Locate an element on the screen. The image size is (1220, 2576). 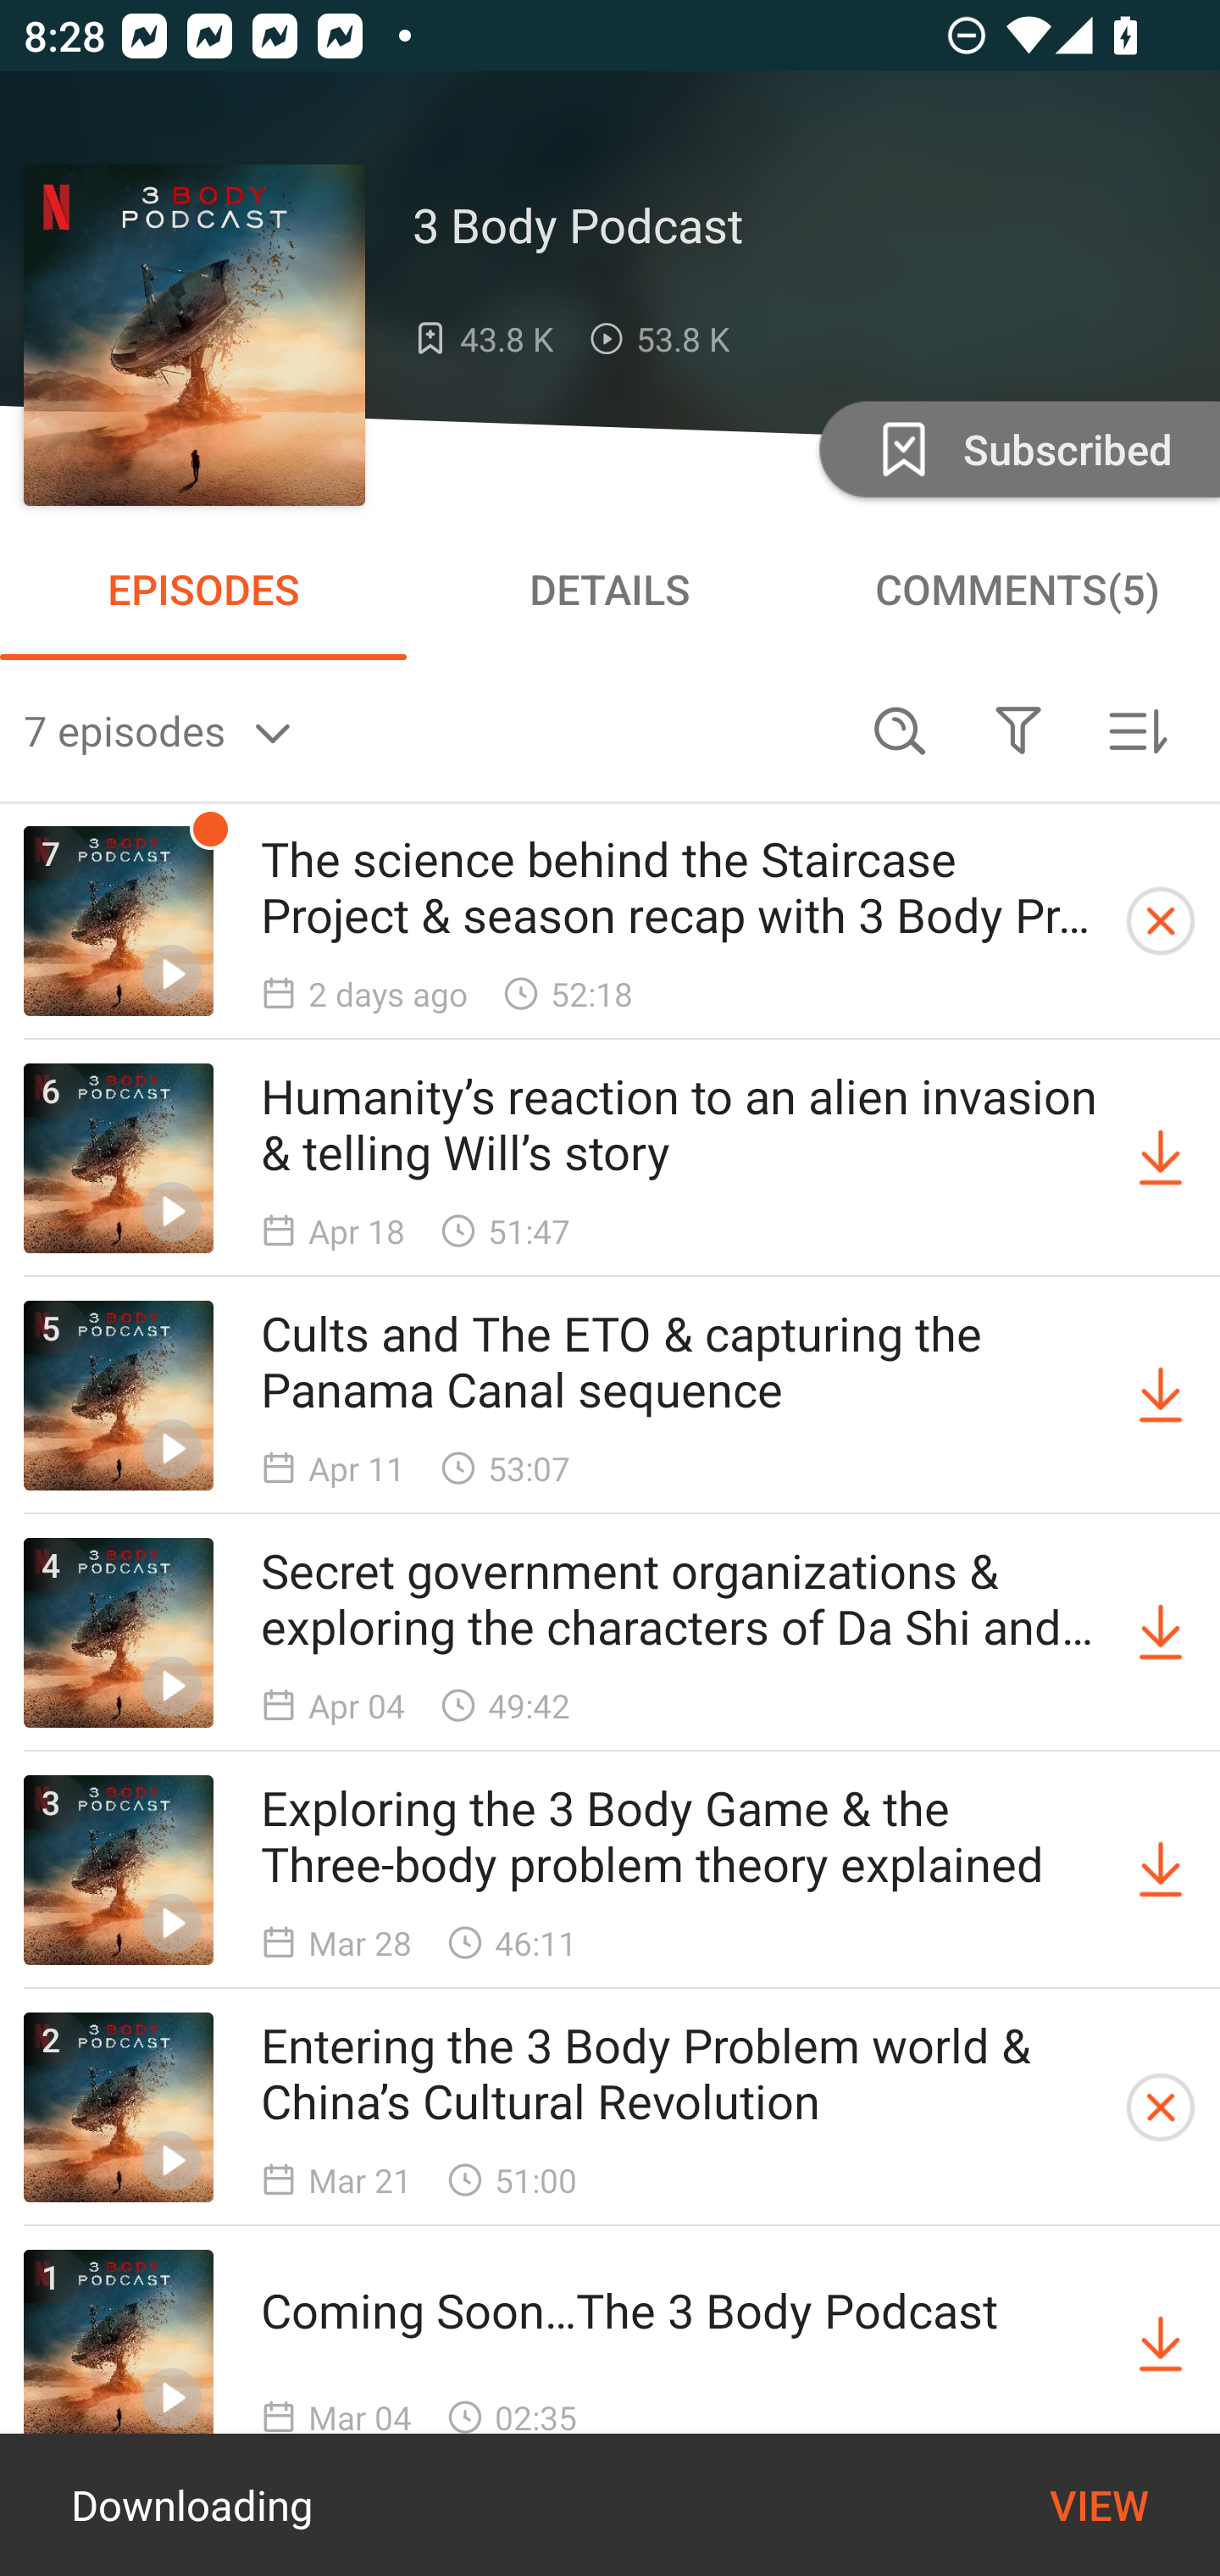
COMMENTS(5) is located at coordinates (1017, 588).